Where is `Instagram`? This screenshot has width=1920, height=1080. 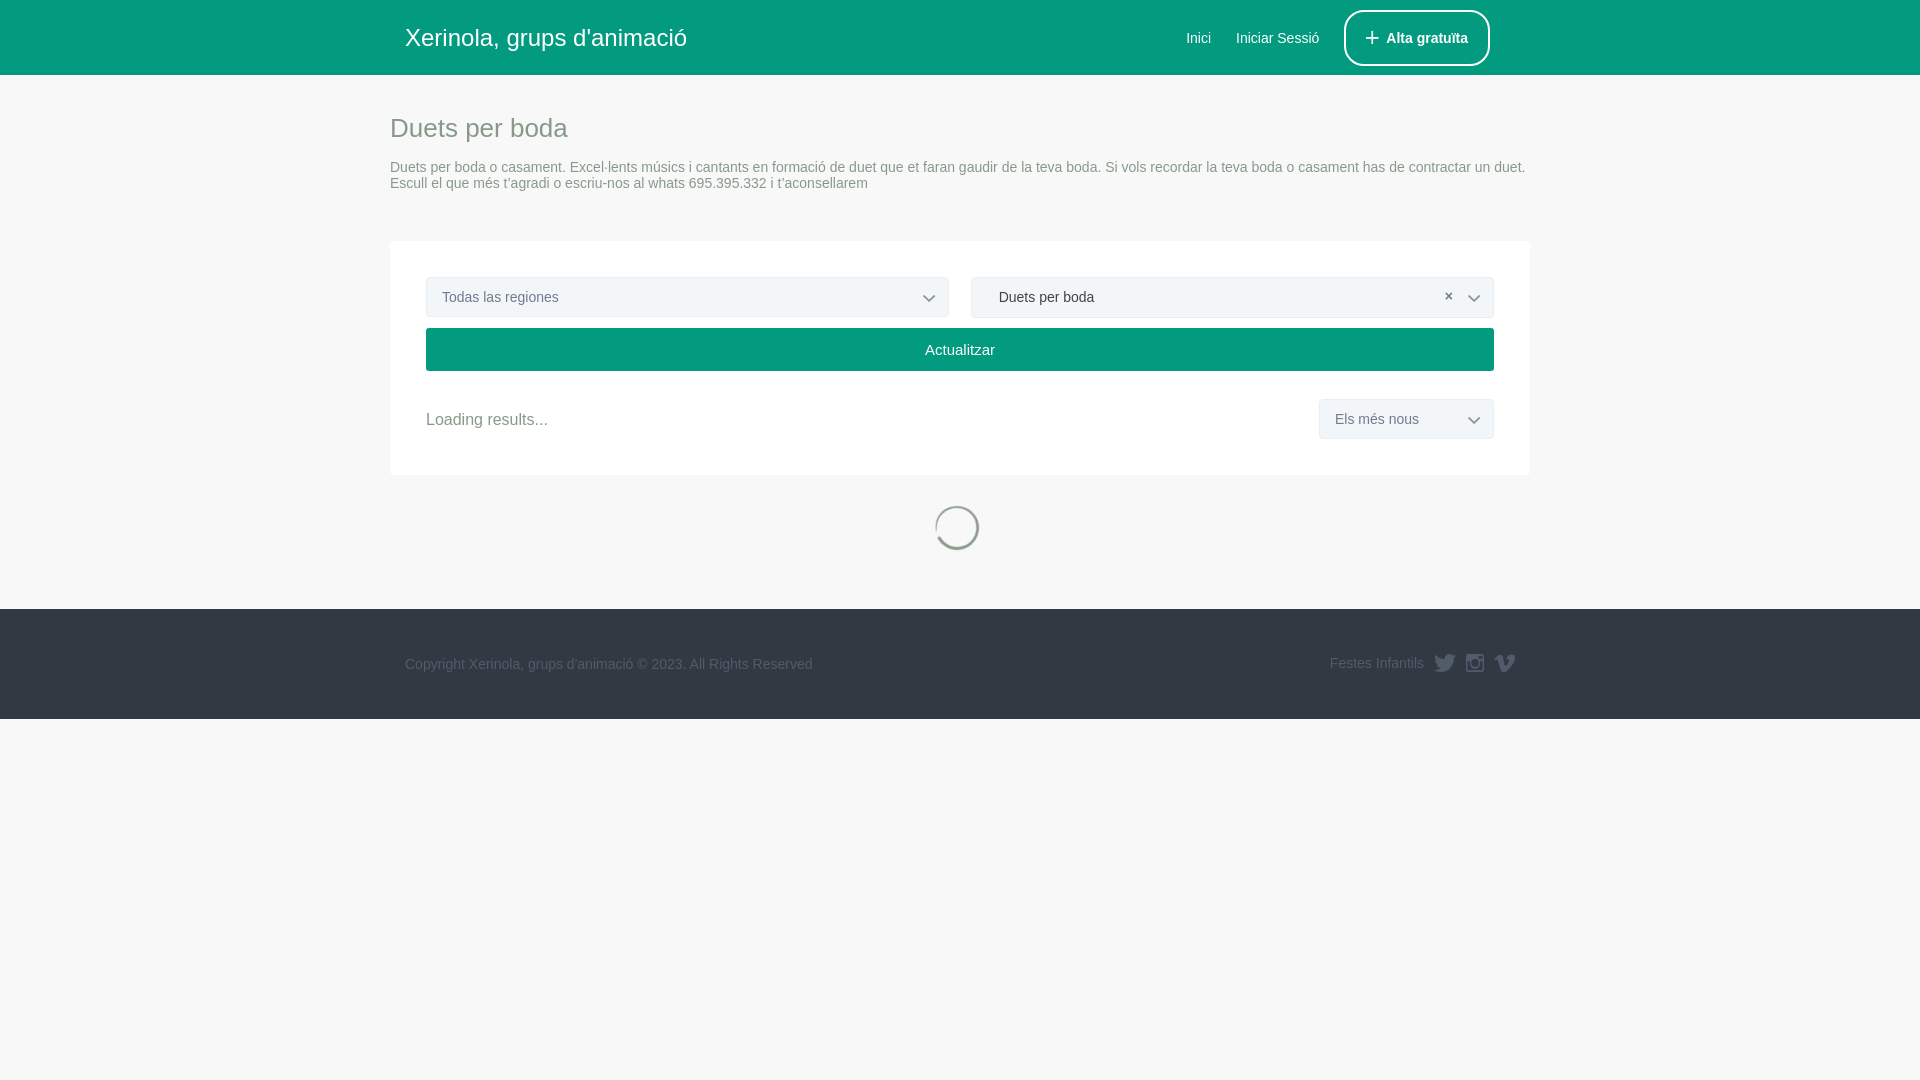
Instagram is located at coordinates (1475, 663).